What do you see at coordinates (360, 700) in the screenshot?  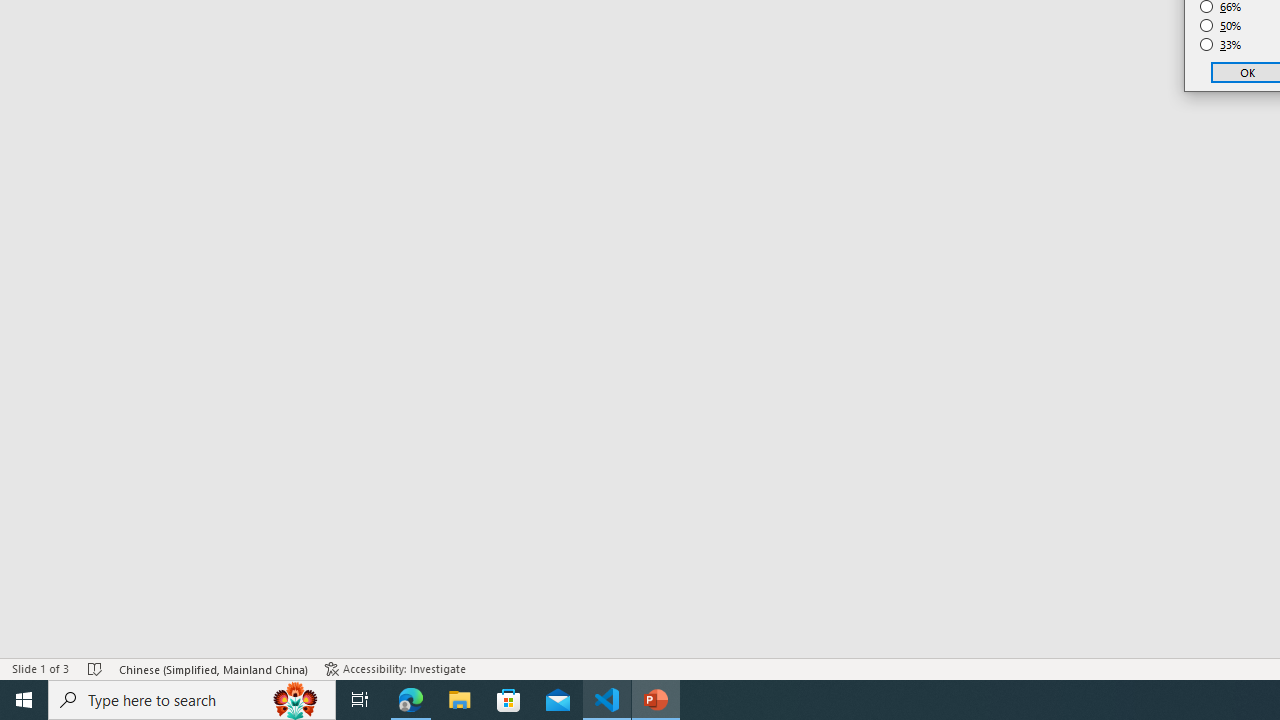 I see `Task View` at bounding box center [360, 700].